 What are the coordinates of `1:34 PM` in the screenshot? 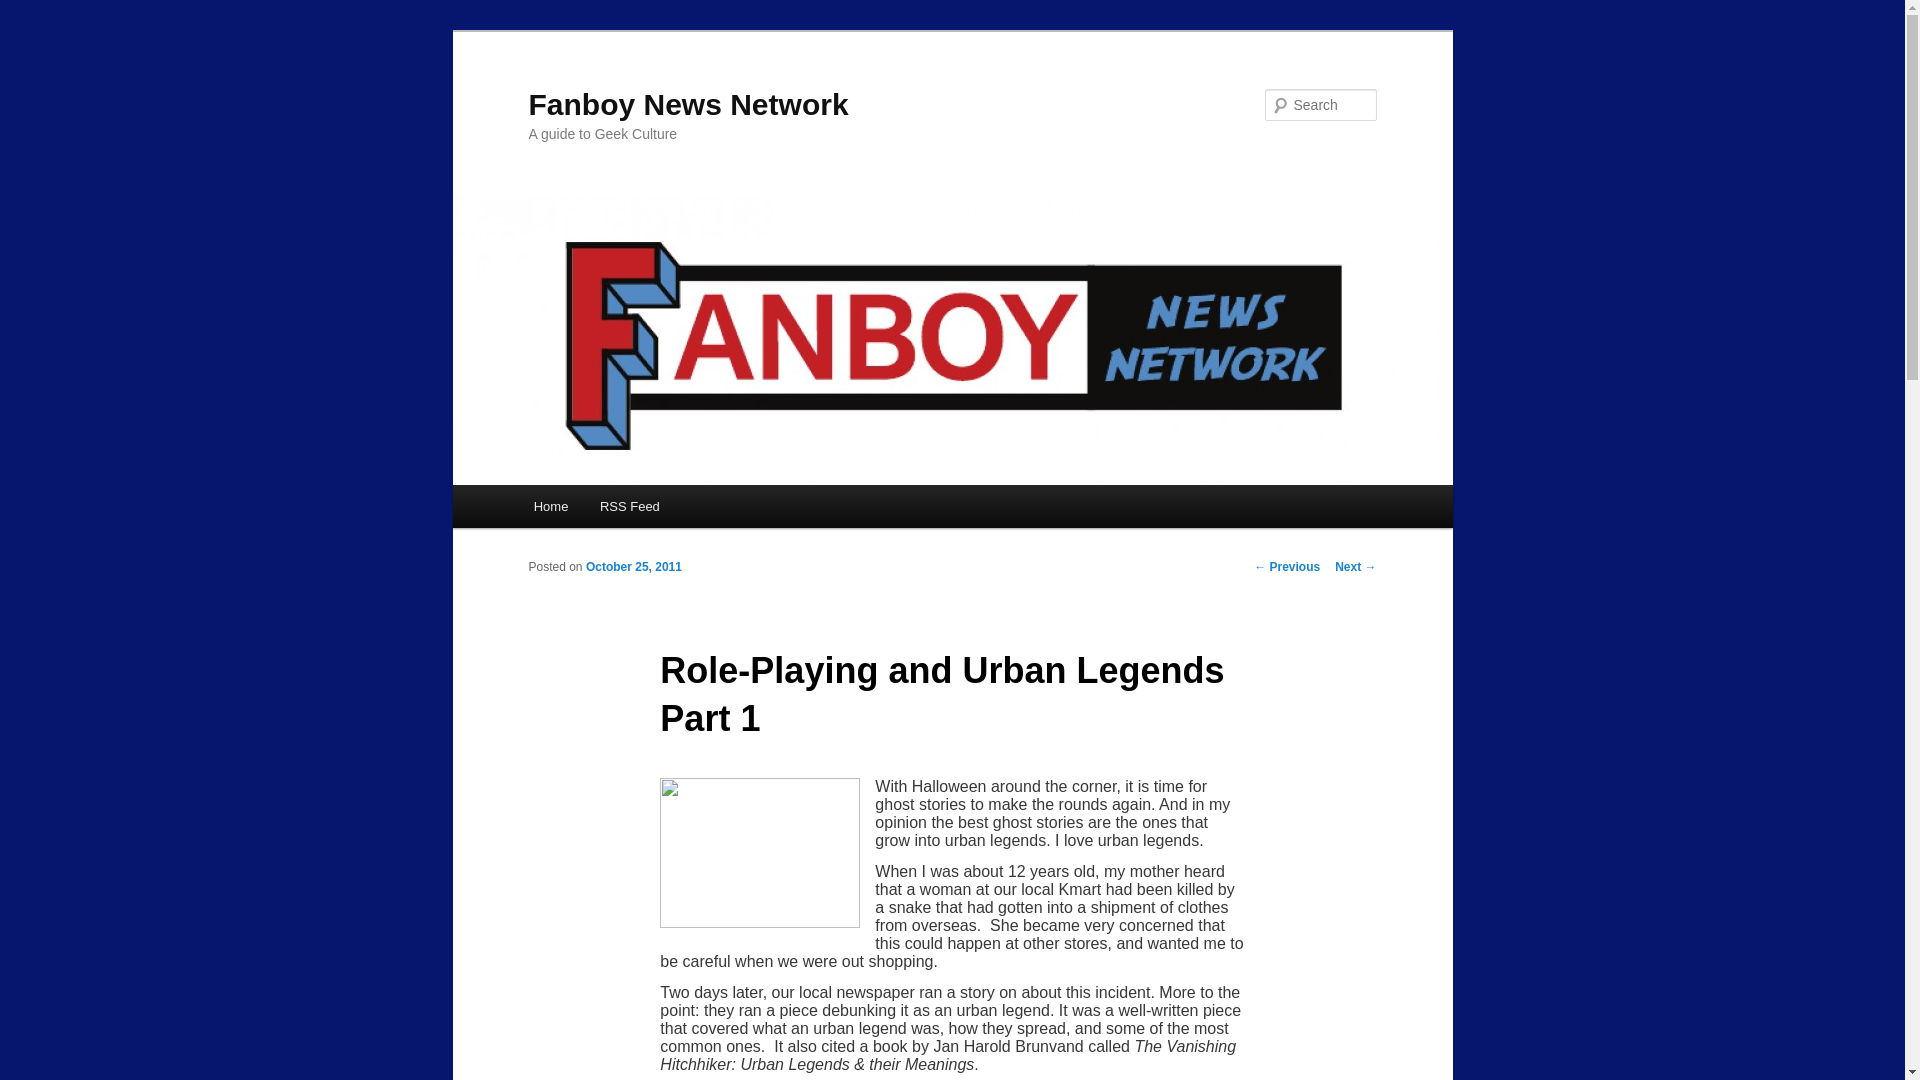 It's located at (633, 566).